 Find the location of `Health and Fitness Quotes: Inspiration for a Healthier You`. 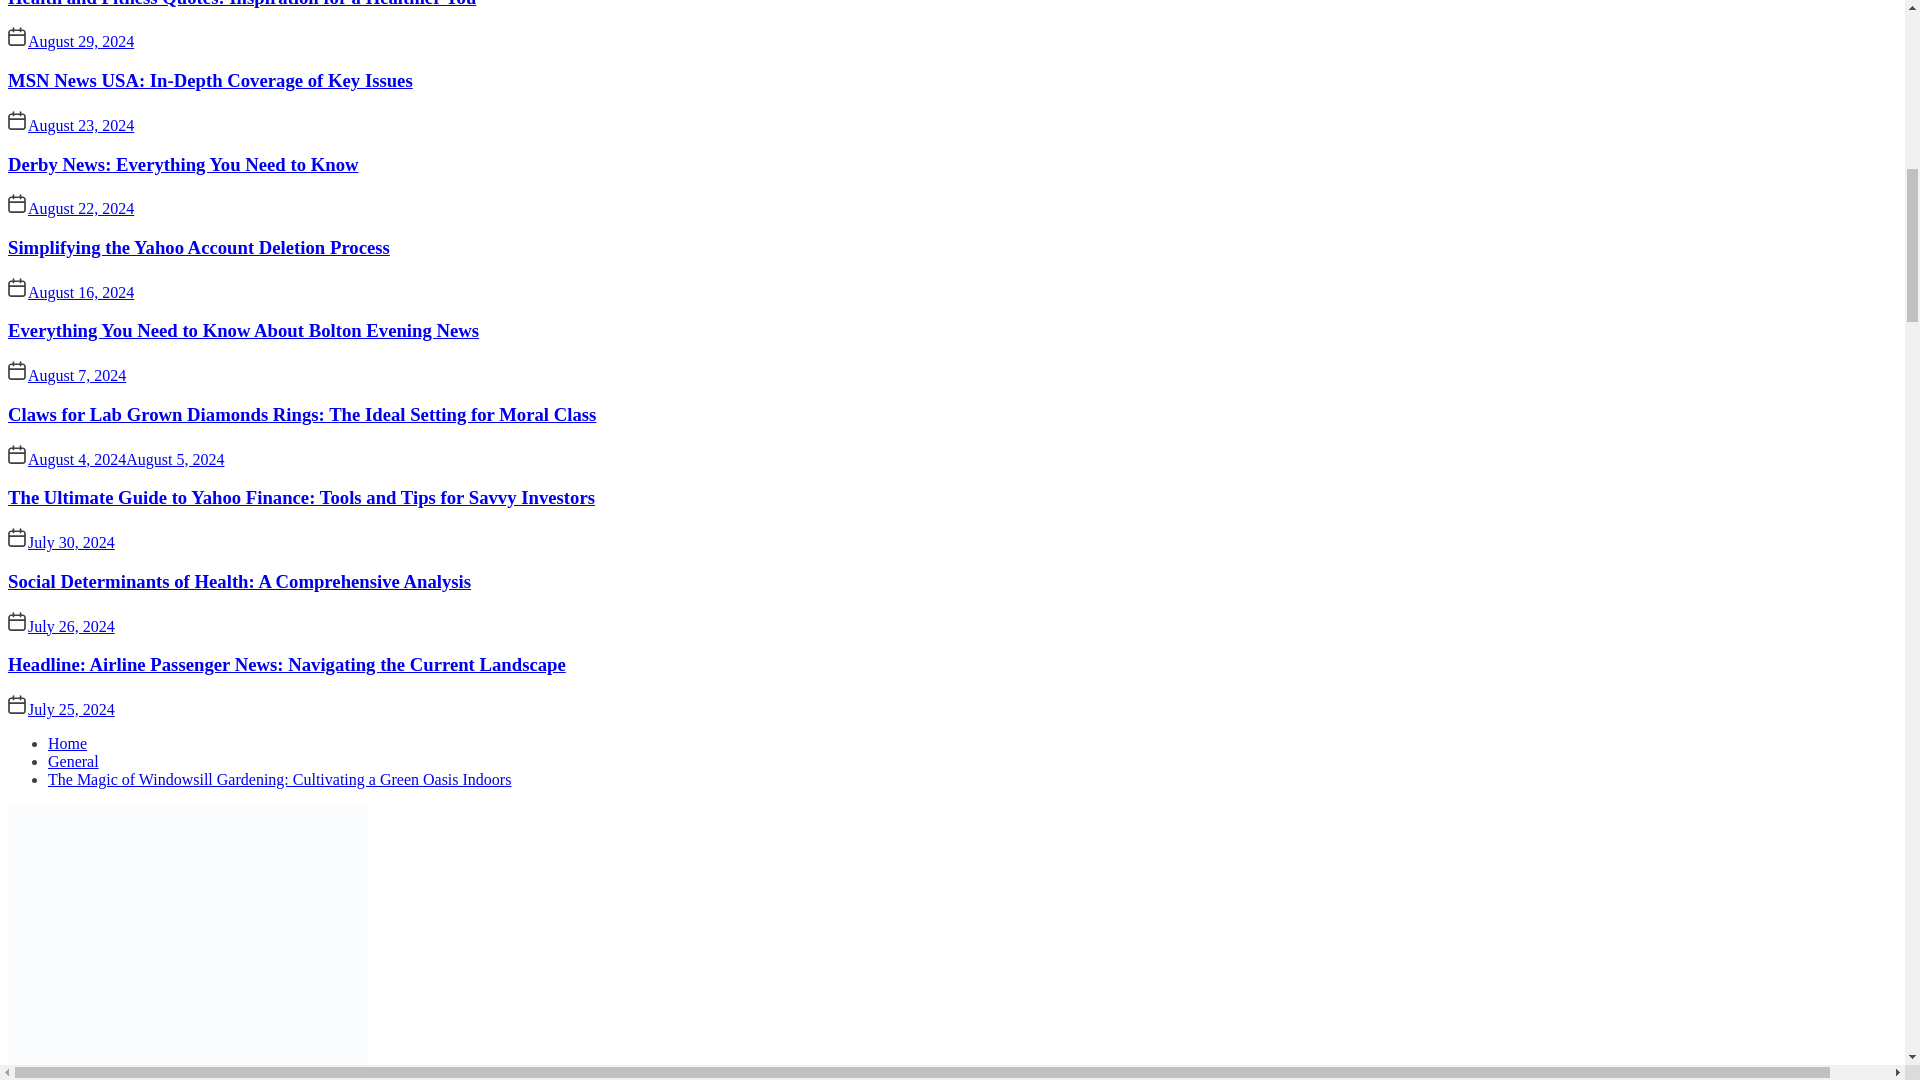

Health and Fitness Quotes: Inspiration for a Healthier You is located at coordinates (242, 4).